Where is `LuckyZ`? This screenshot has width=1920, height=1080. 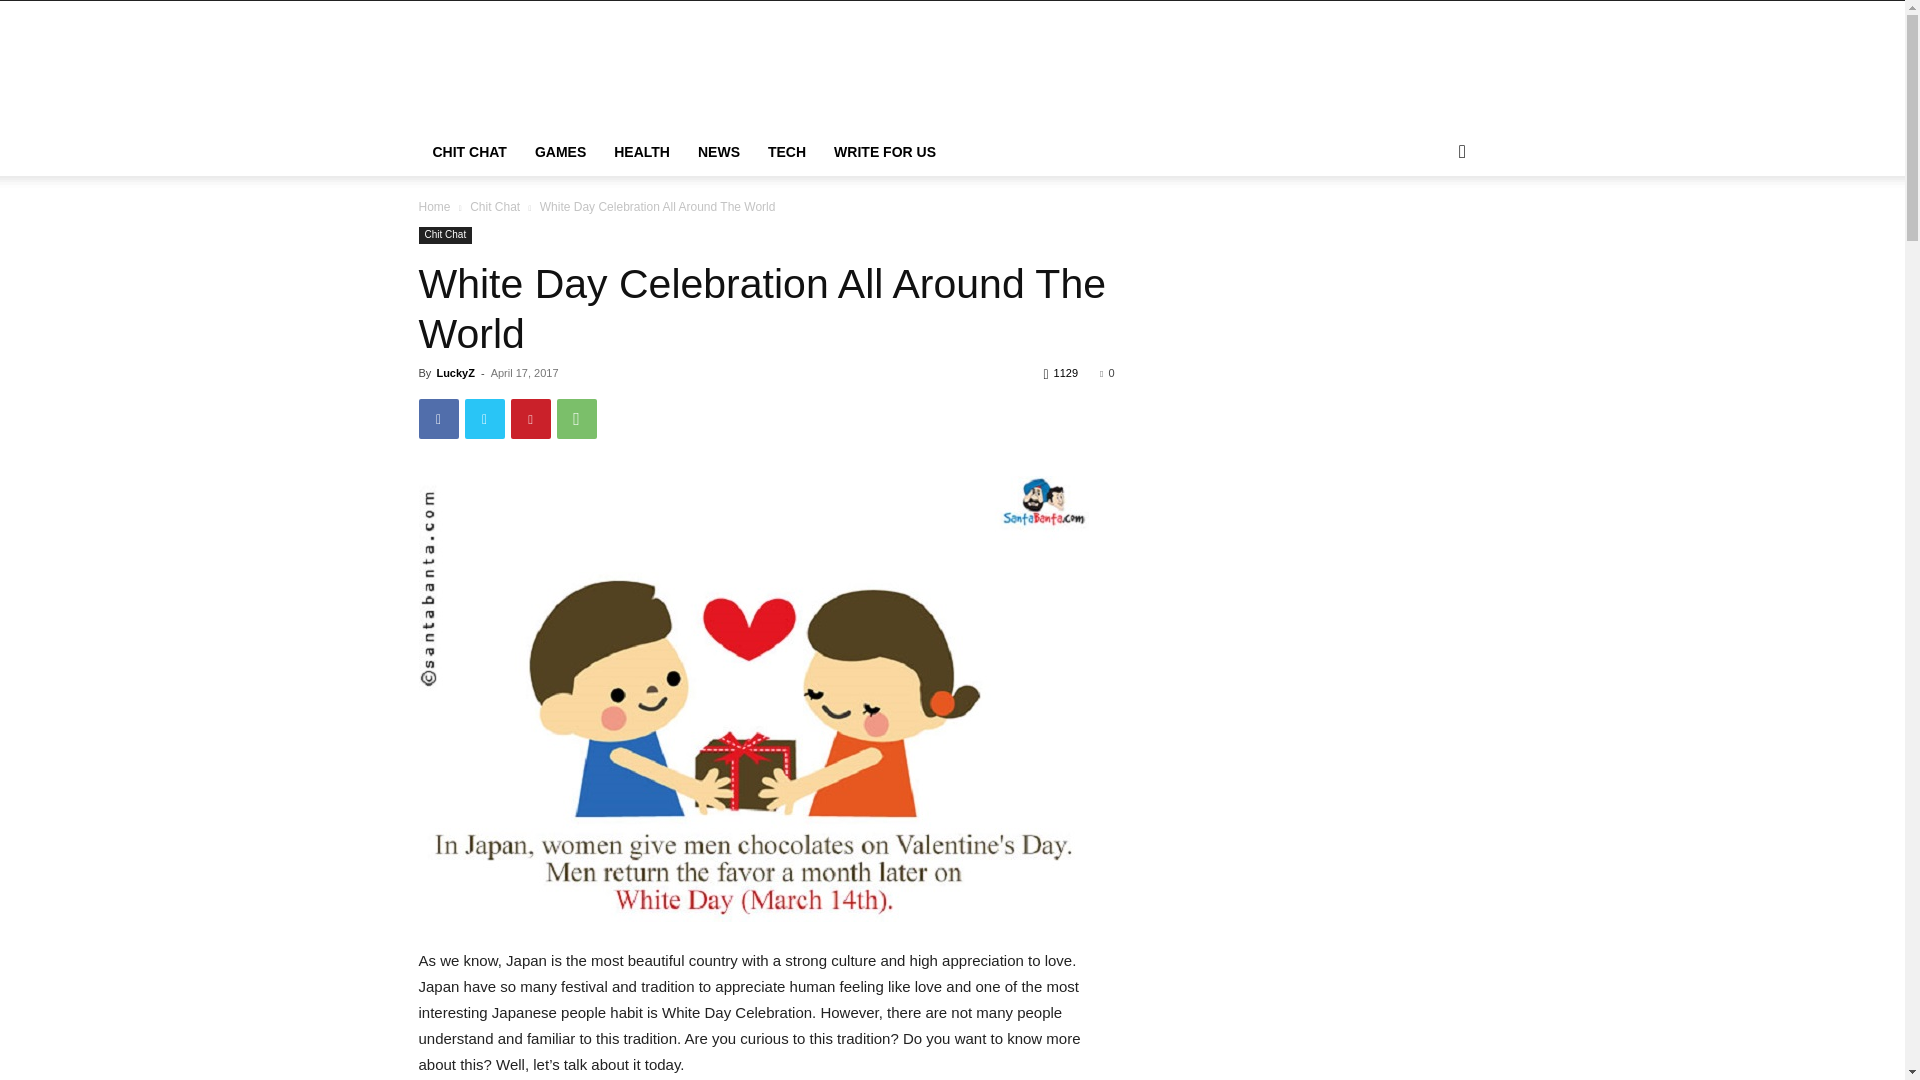 LuckyZ is located at coordinates (454, 373).